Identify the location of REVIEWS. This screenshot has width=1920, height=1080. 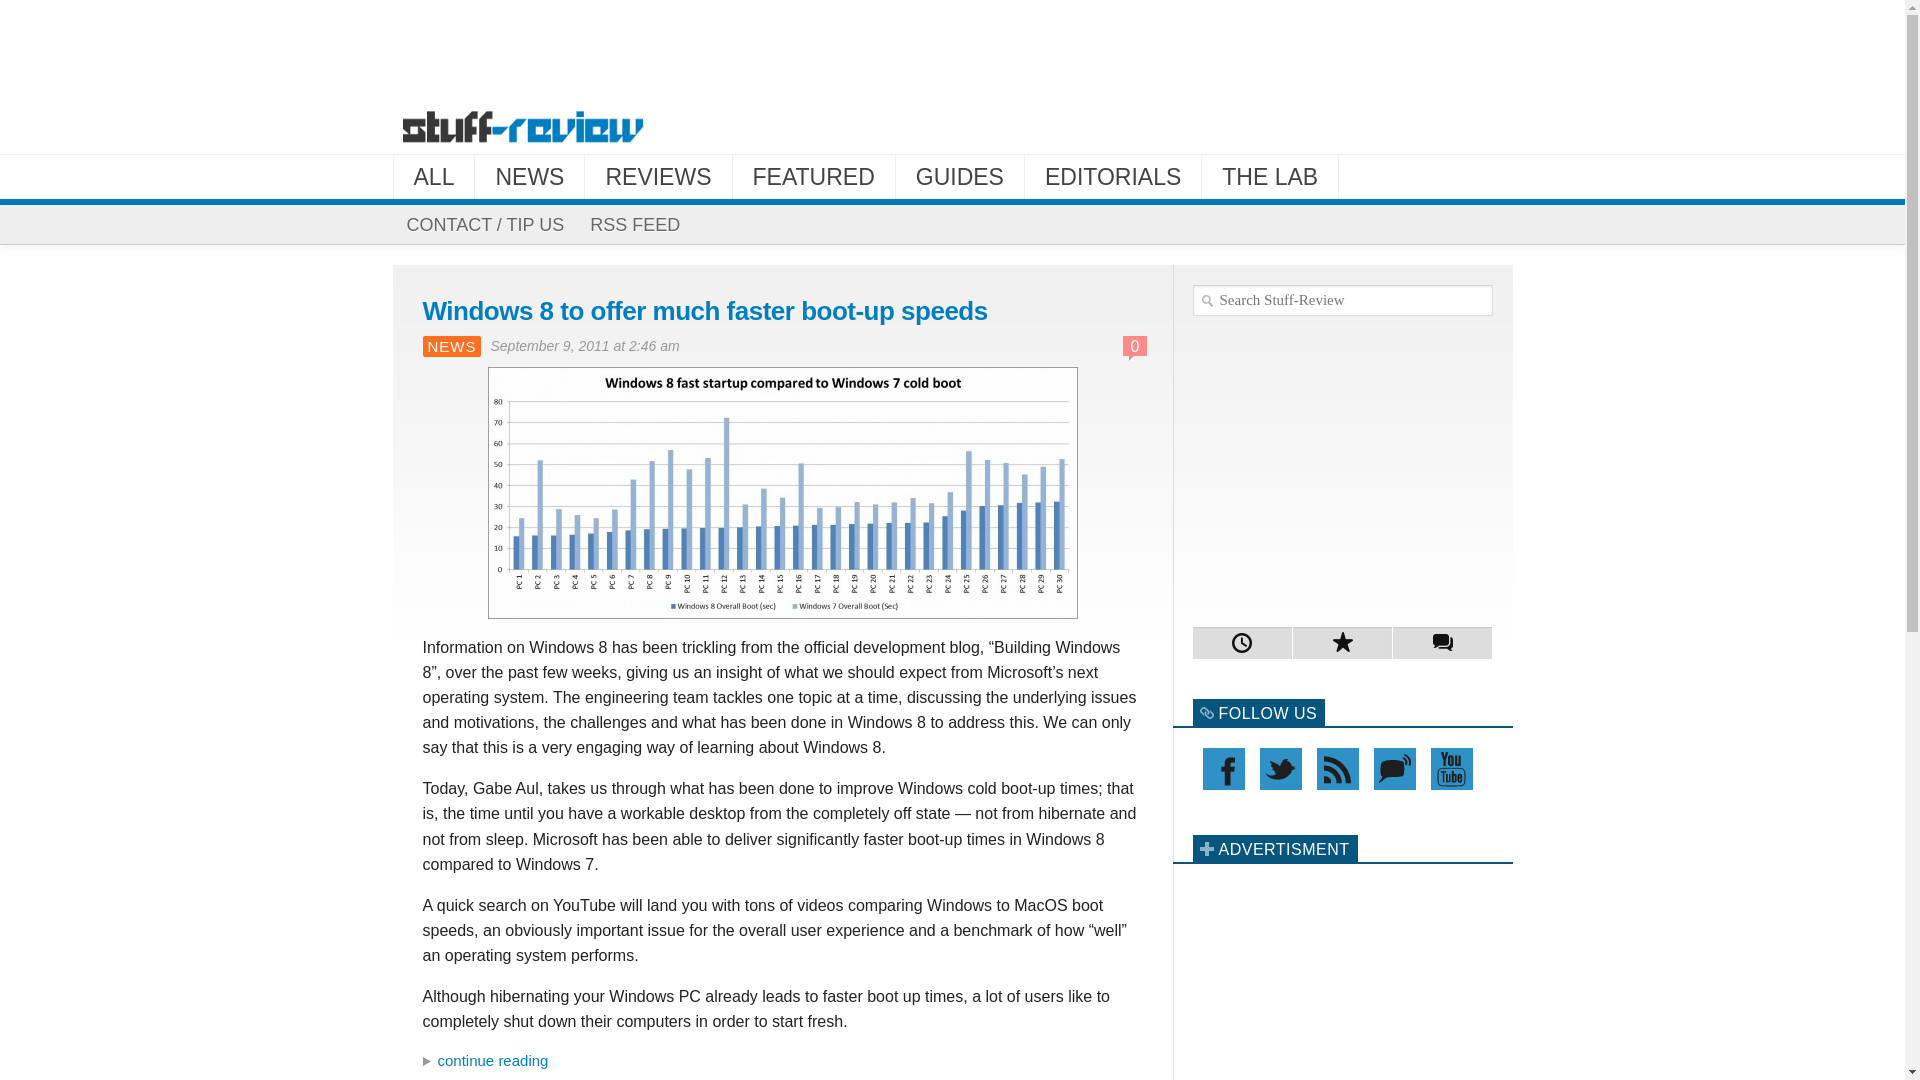
(658, 176).